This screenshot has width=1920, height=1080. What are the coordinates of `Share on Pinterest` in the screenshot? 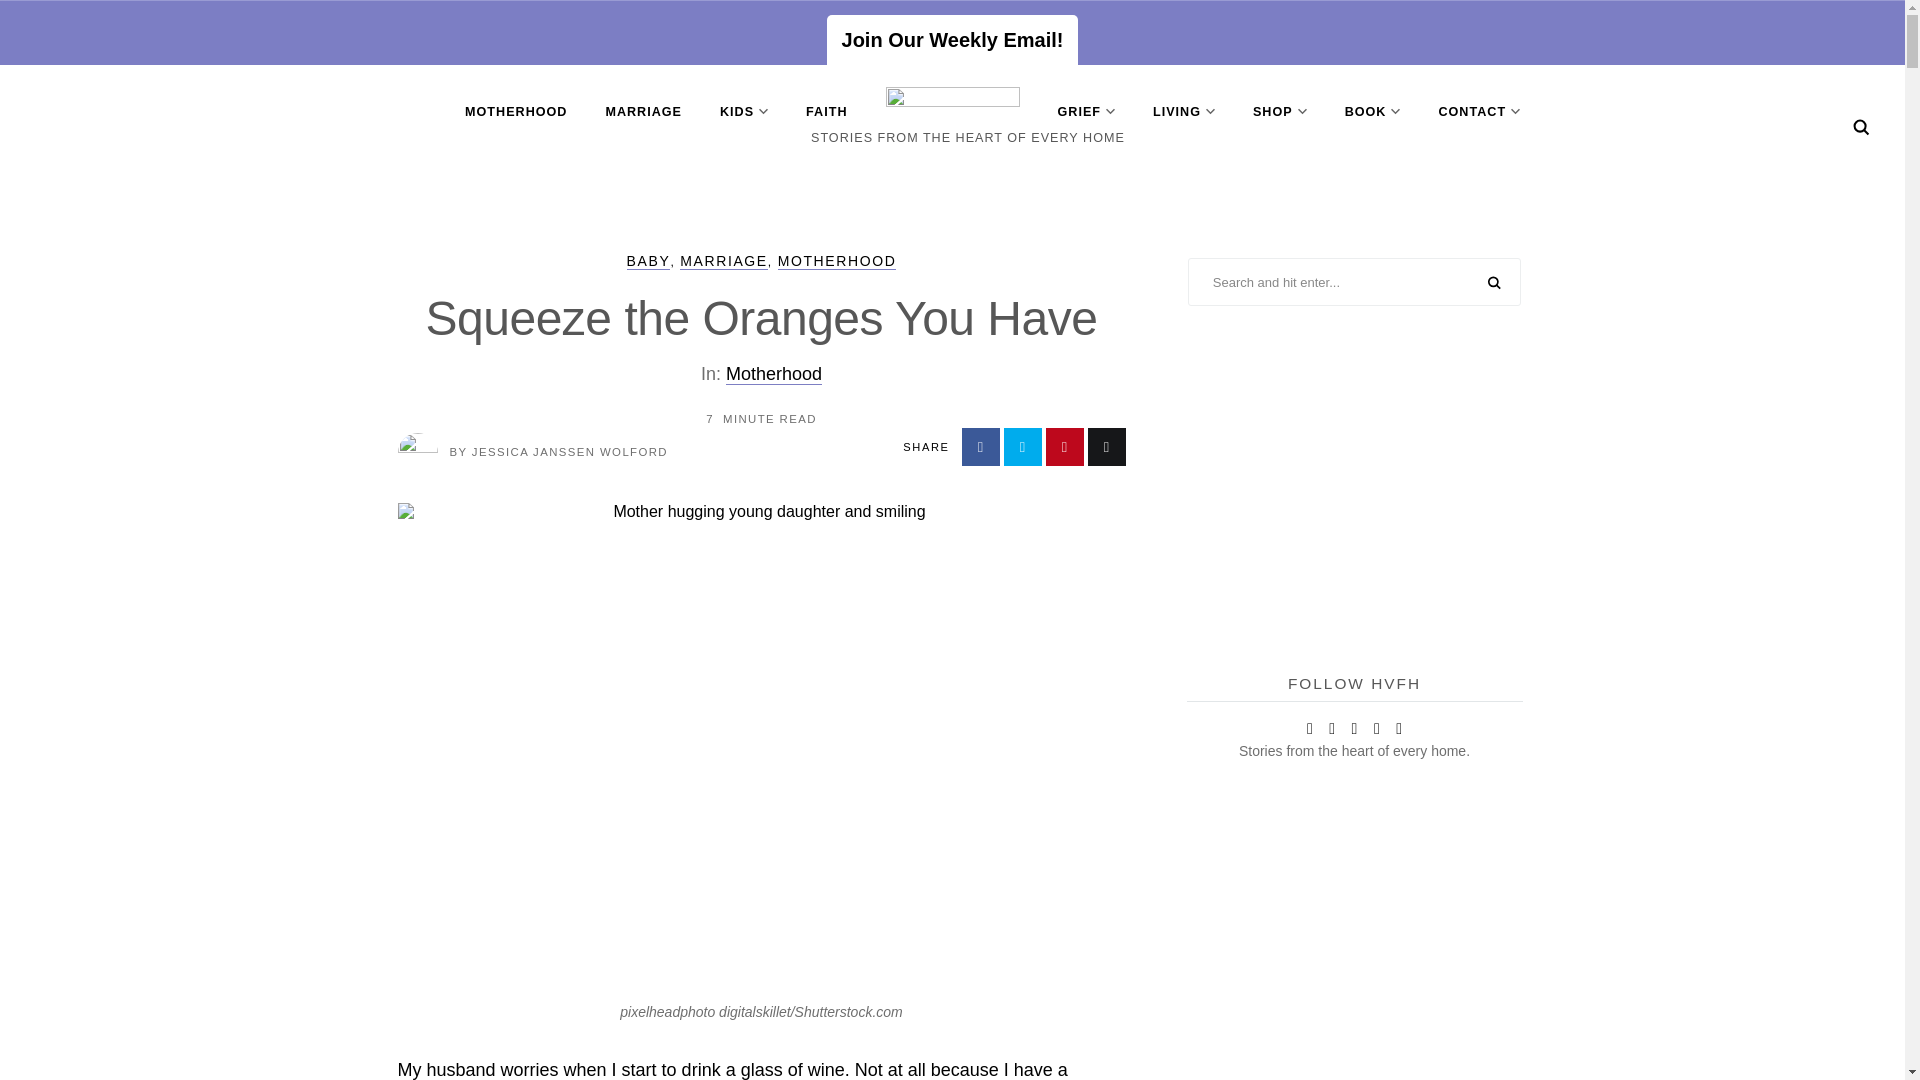 It's located at (1065, 446).